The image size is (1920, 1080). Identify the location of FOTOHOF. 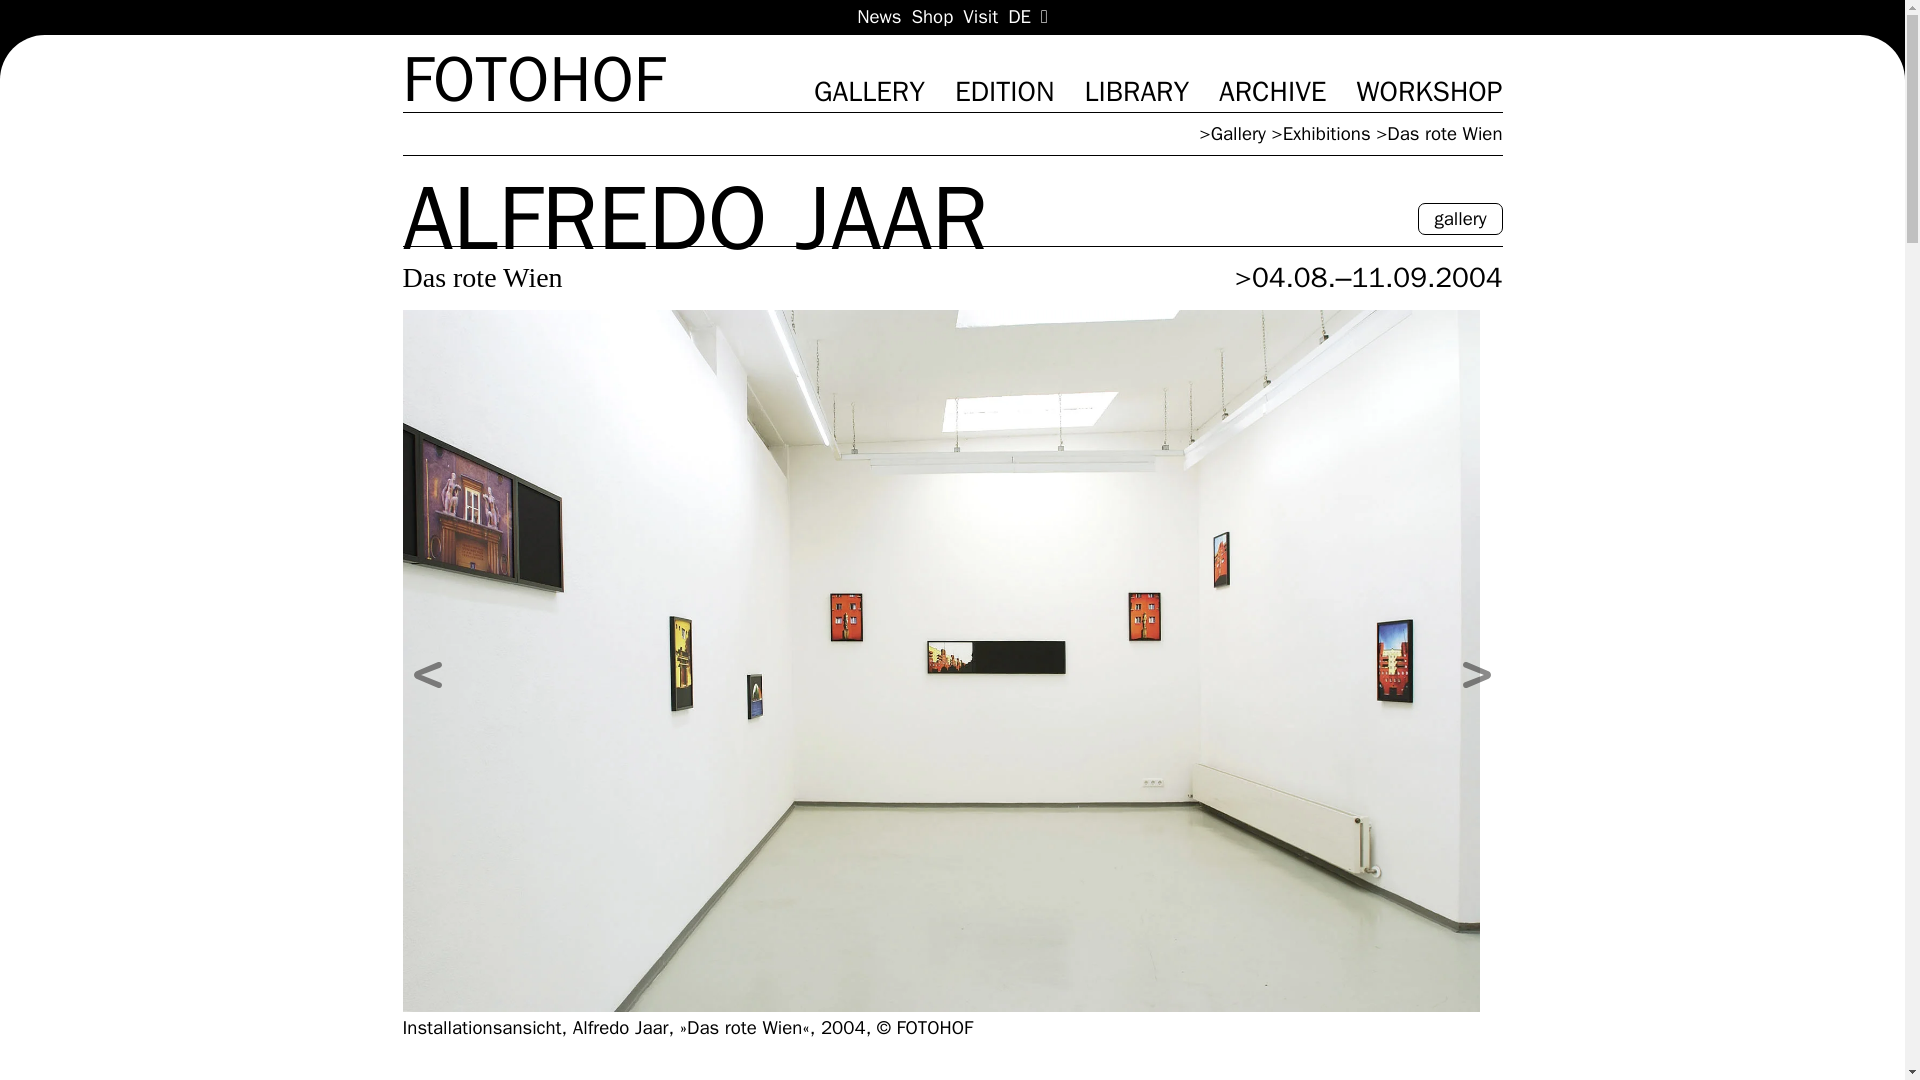
(532, 80).